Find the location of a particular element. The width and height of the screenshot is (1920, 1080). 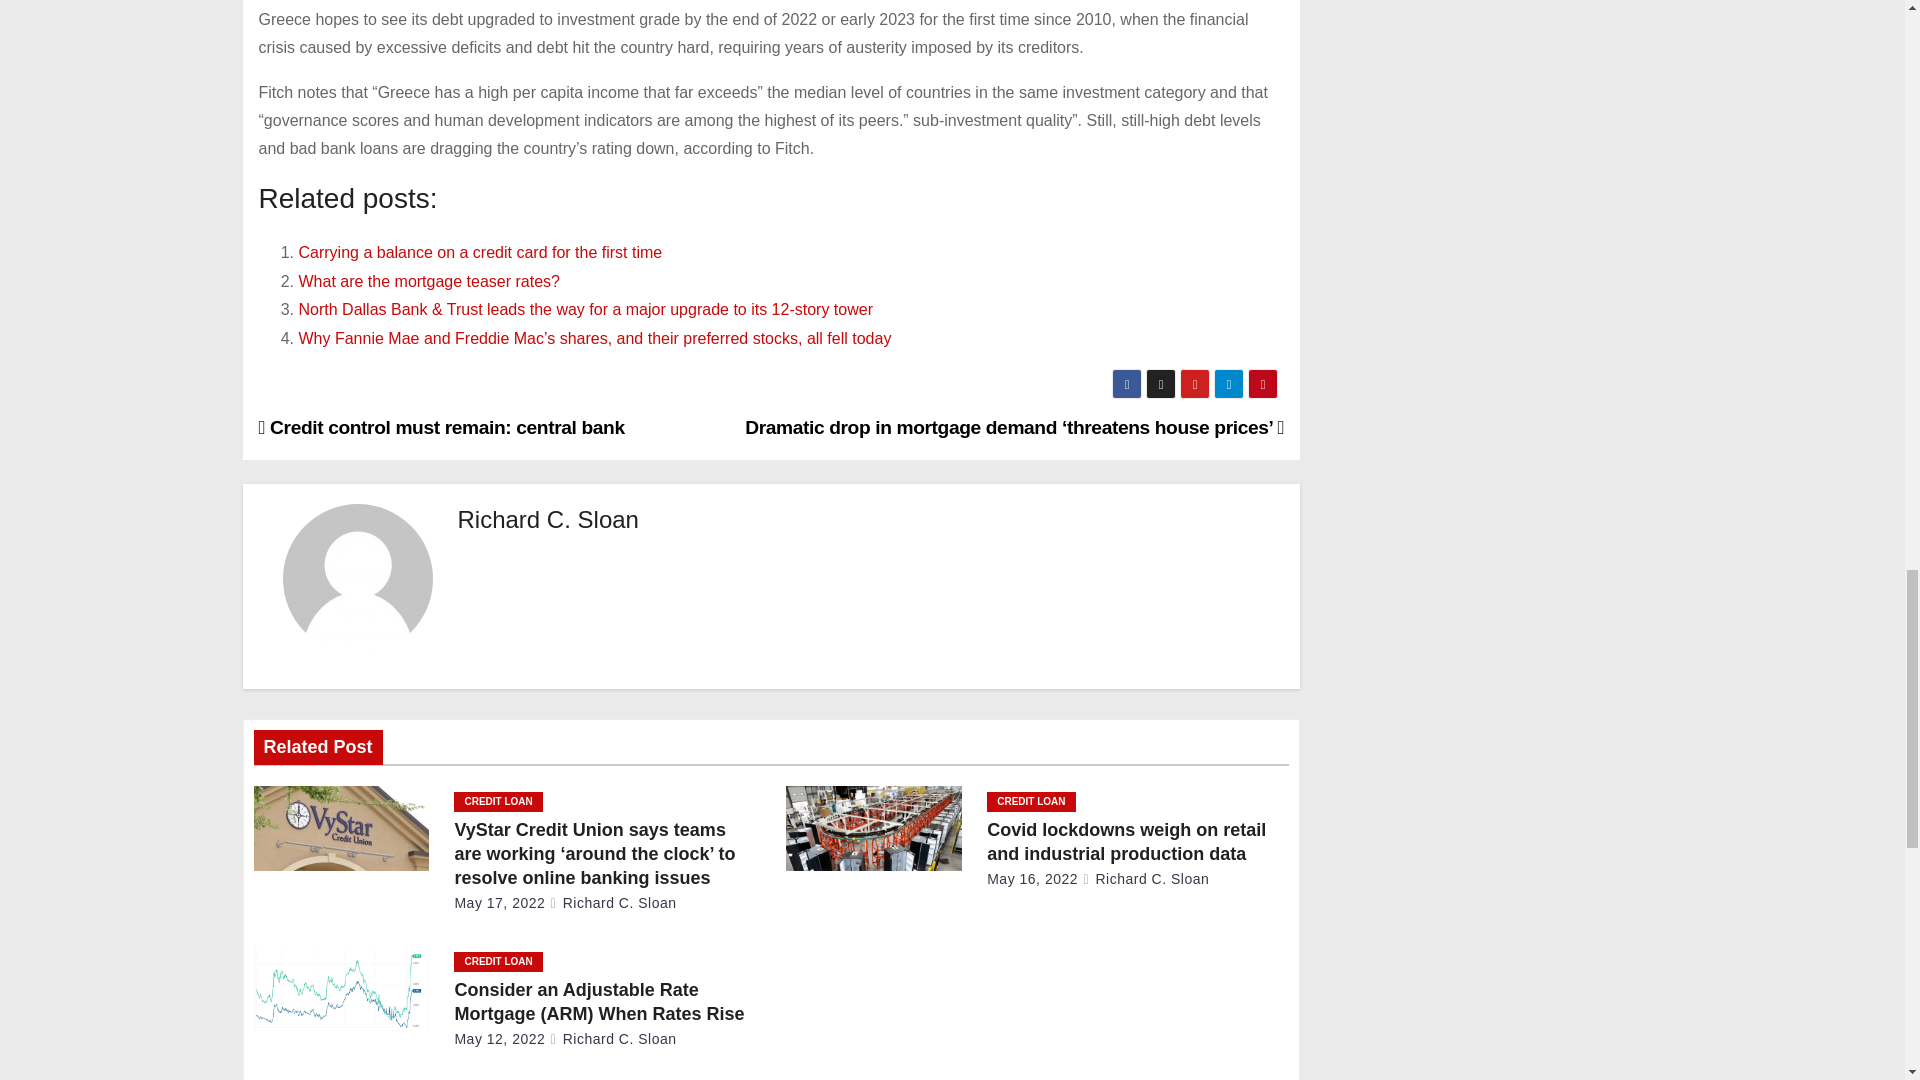

Carrying a balance on a credit card for the first time is located at coordinates (480, 252).